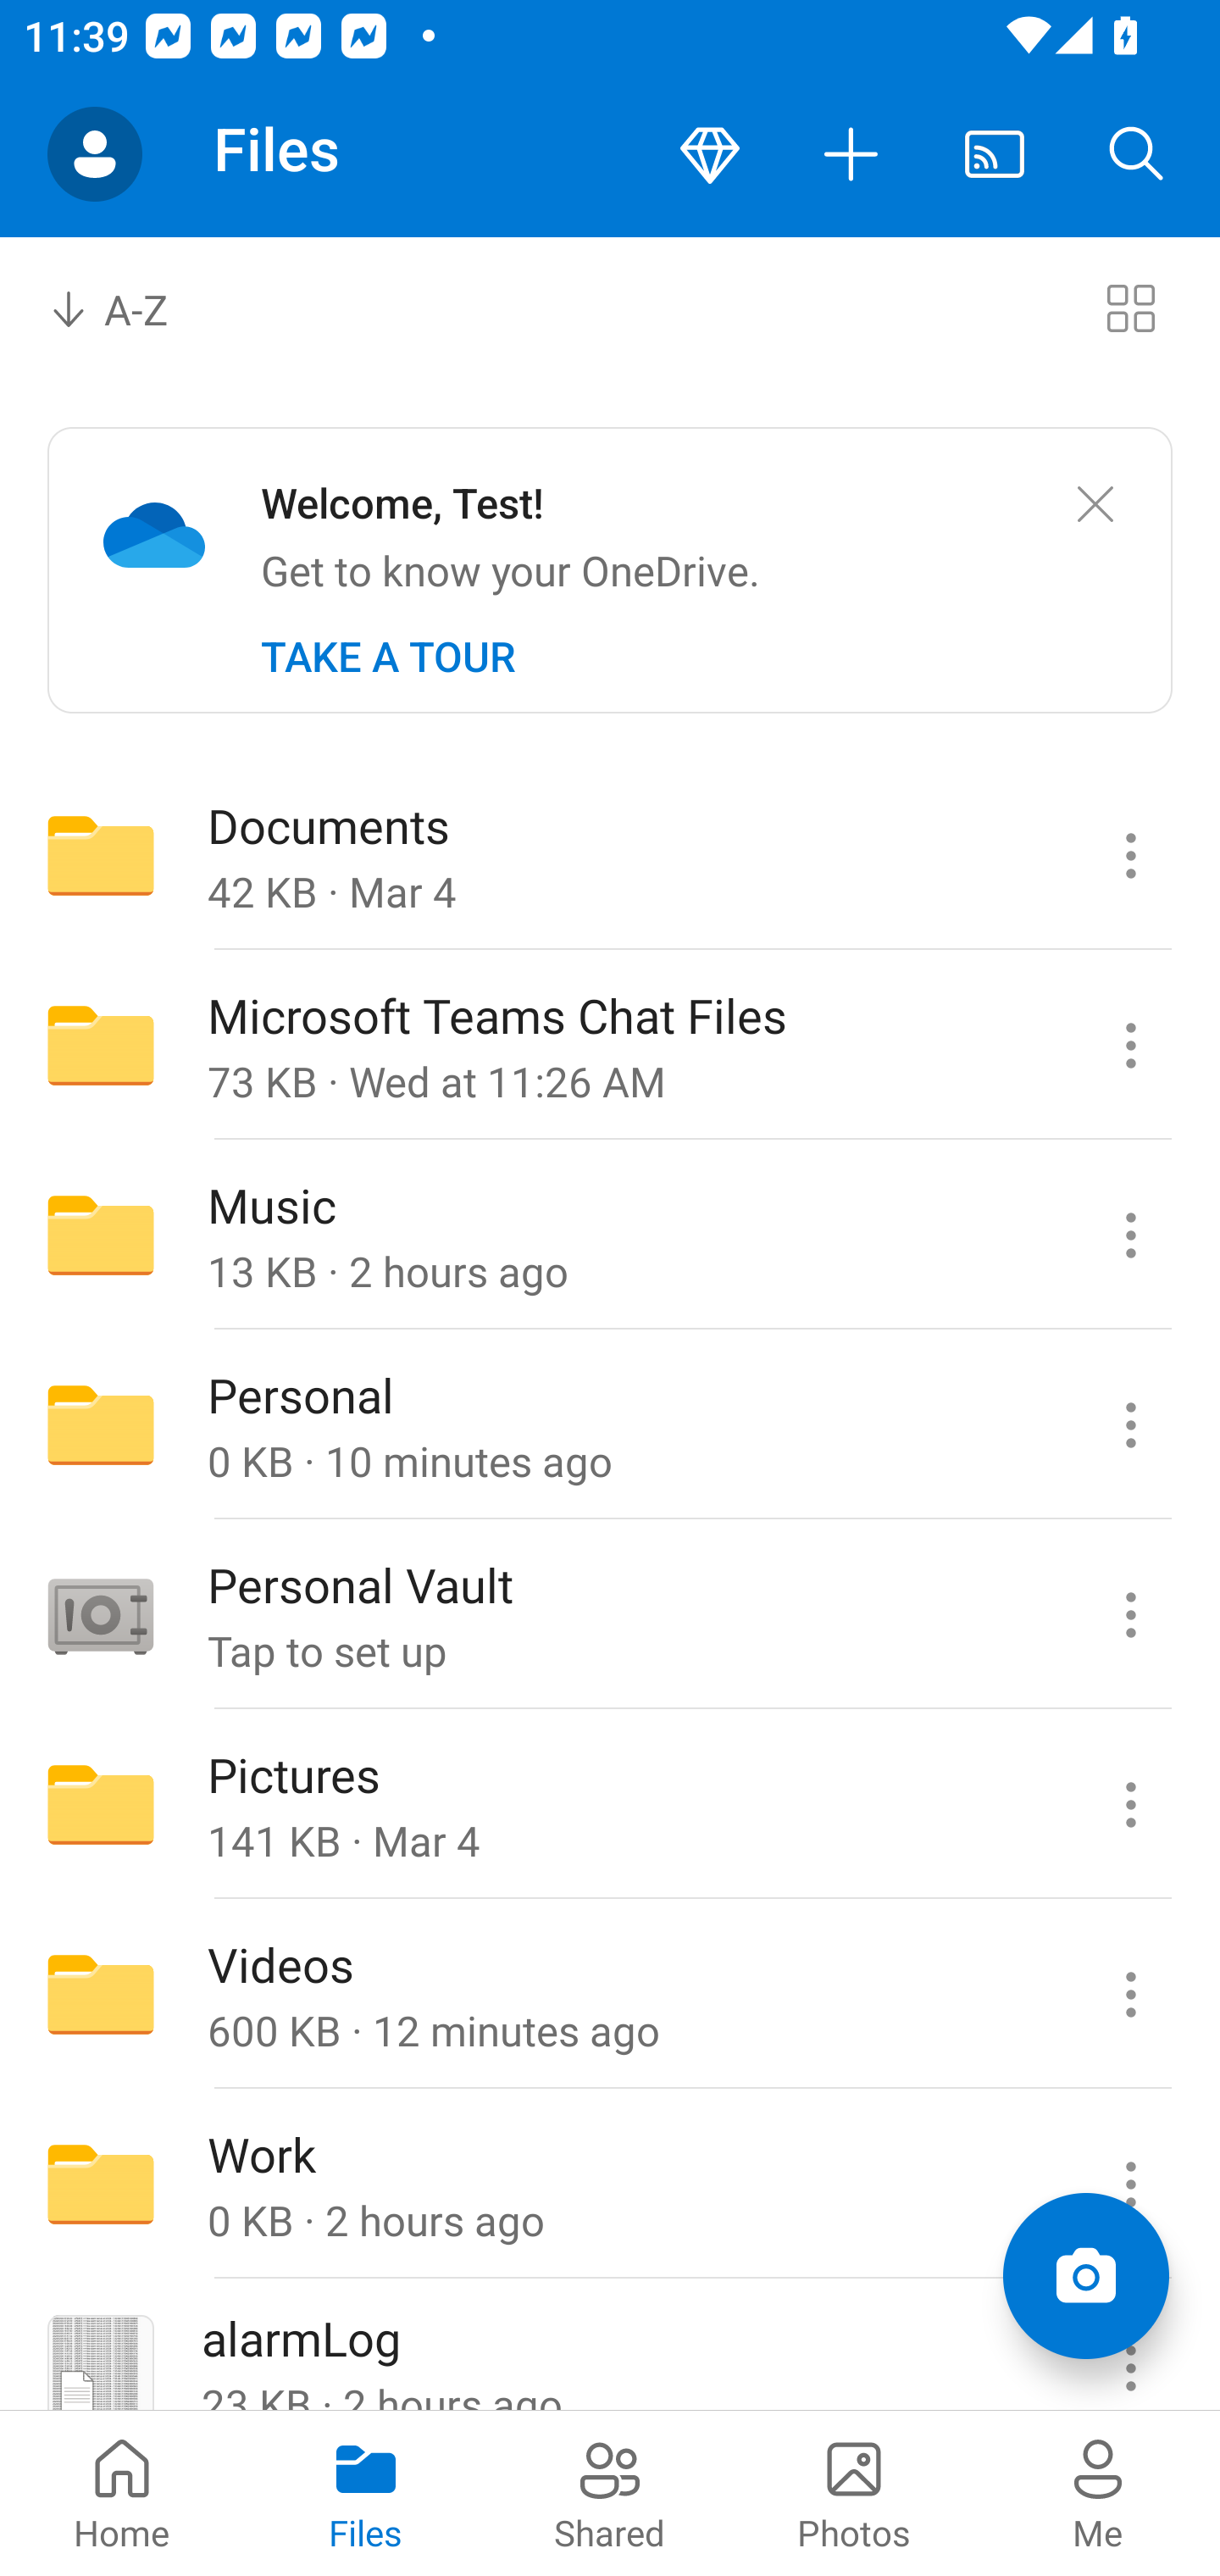 Image resolution: width=1220 pixels, height=2576 pixels. I want to click on Premium button, so click(710, 154).